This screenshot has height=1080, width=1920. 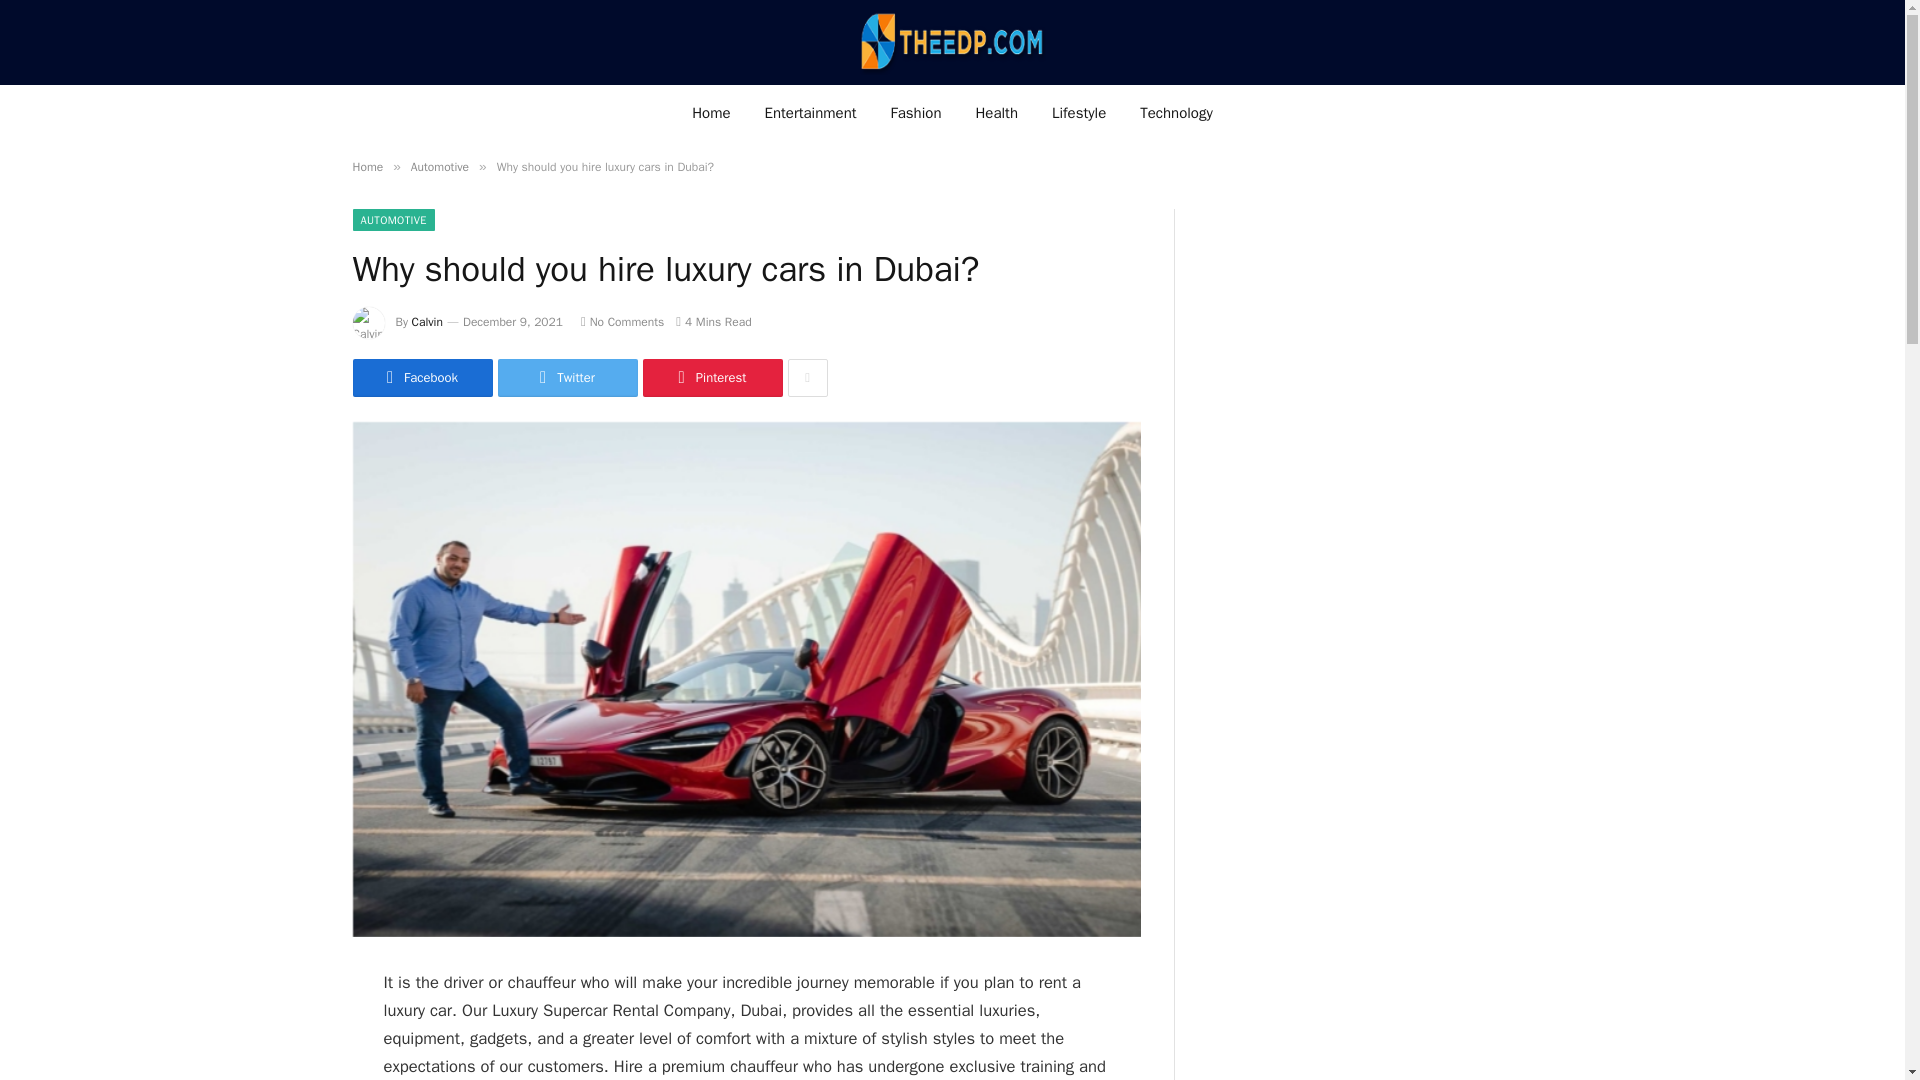 I want to click on Fashion, so click(x=916, y=112).